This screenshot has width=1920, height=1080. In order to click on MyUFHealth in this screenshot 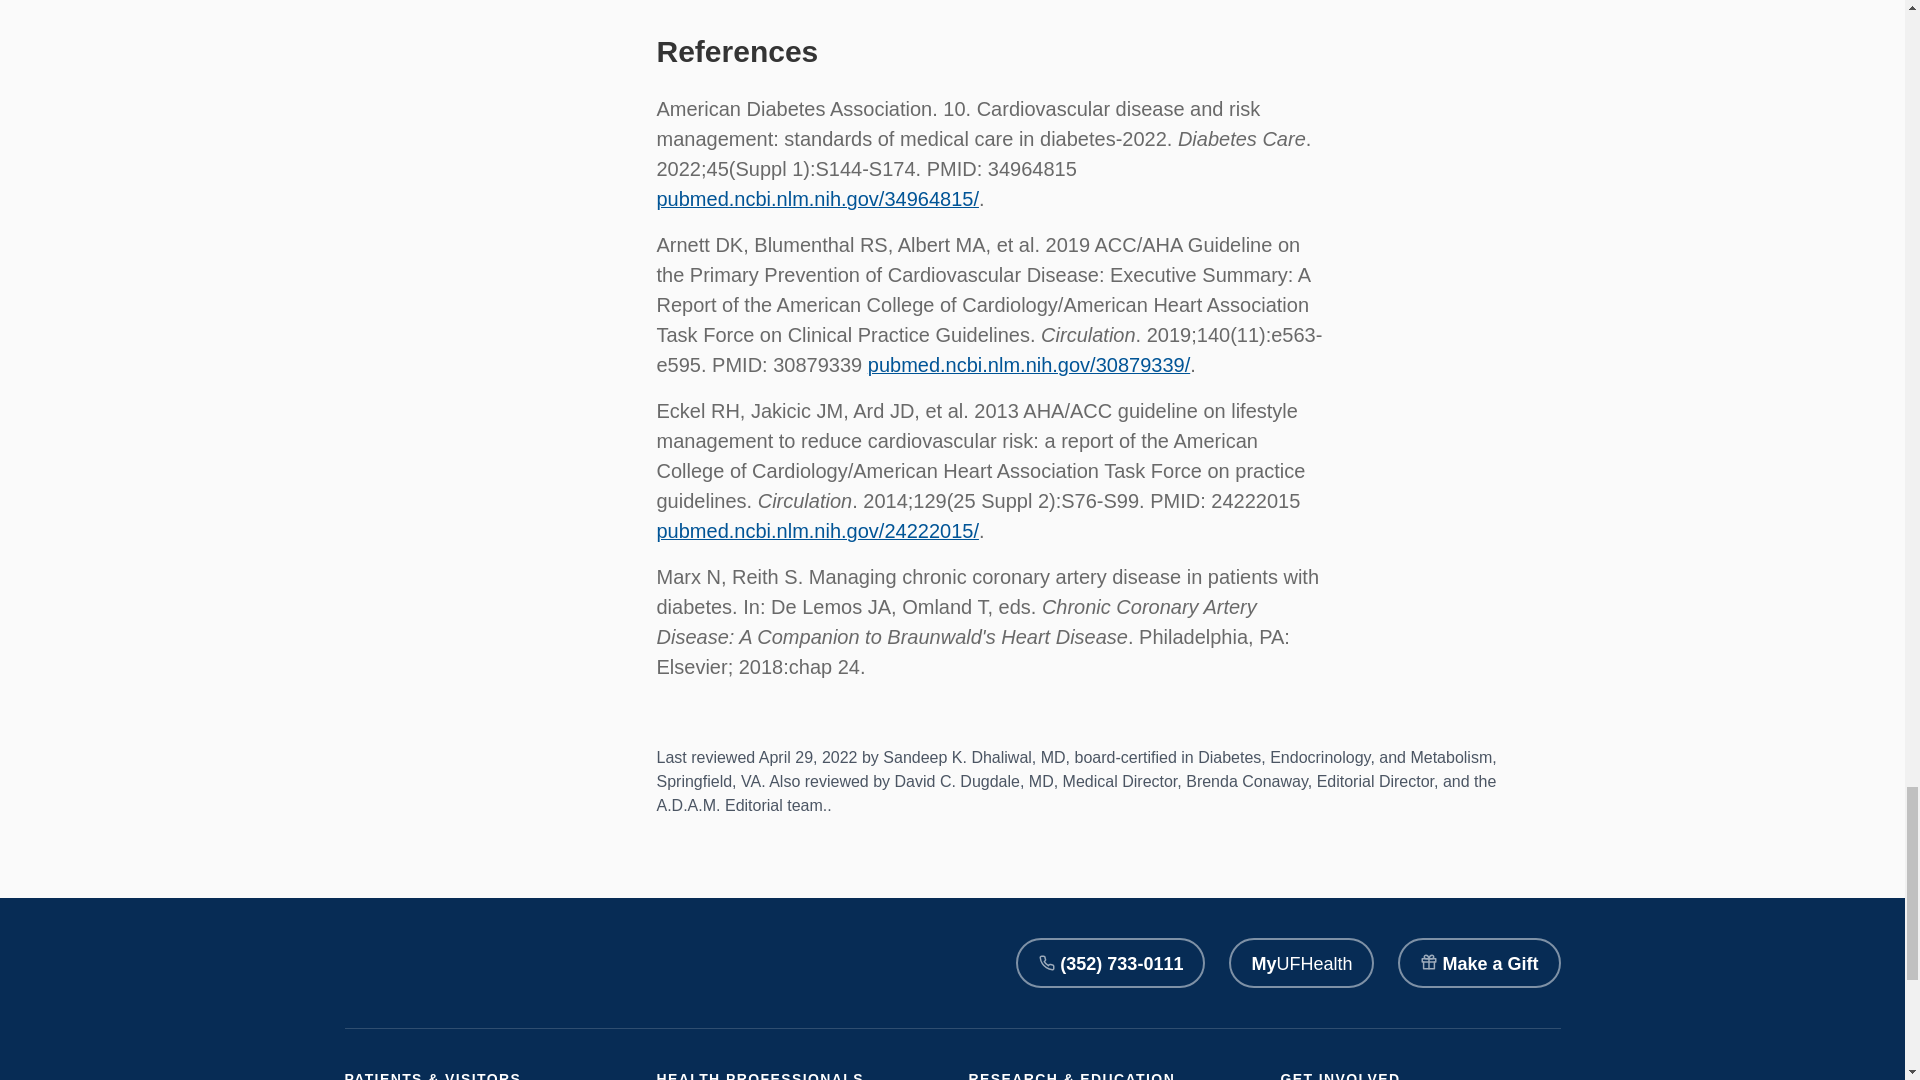, I will do `click(1301, 963)`.